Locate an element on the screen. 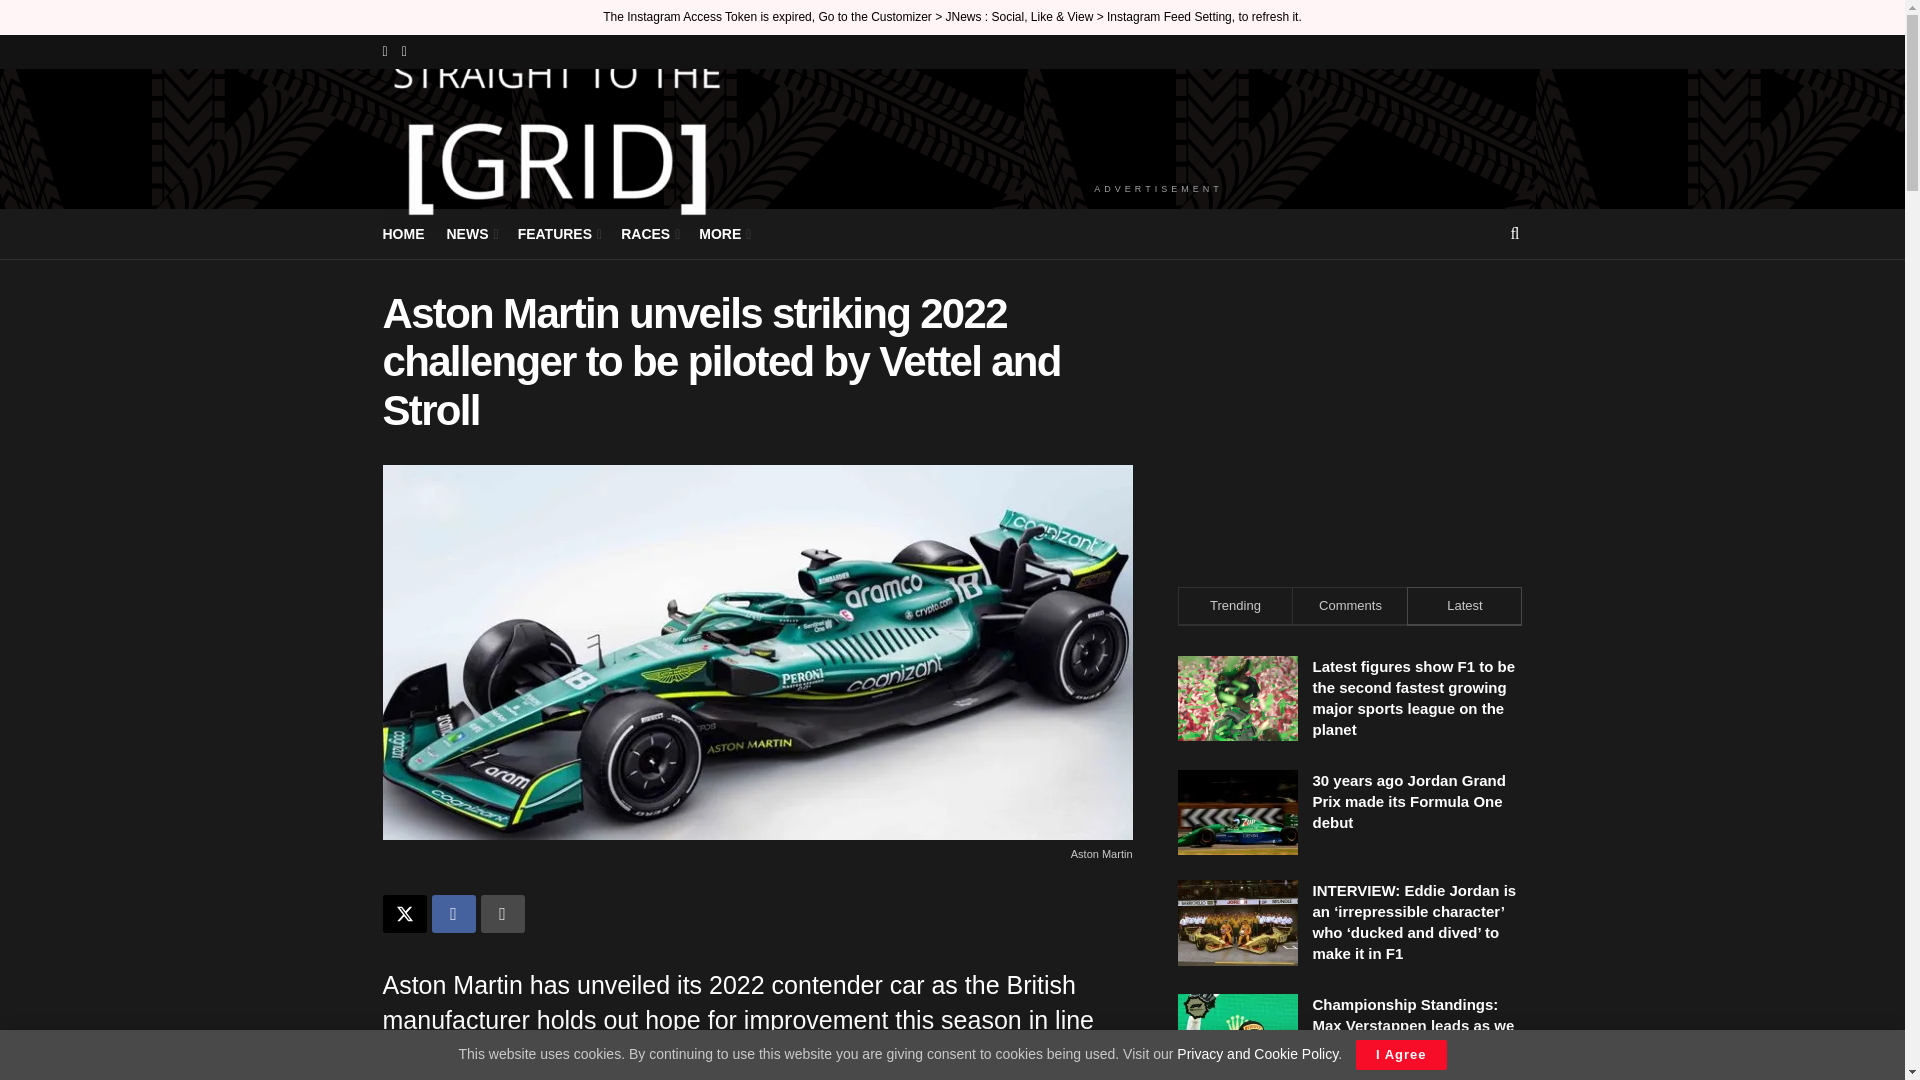  Advertisement is located at coordinates (1158, 122).